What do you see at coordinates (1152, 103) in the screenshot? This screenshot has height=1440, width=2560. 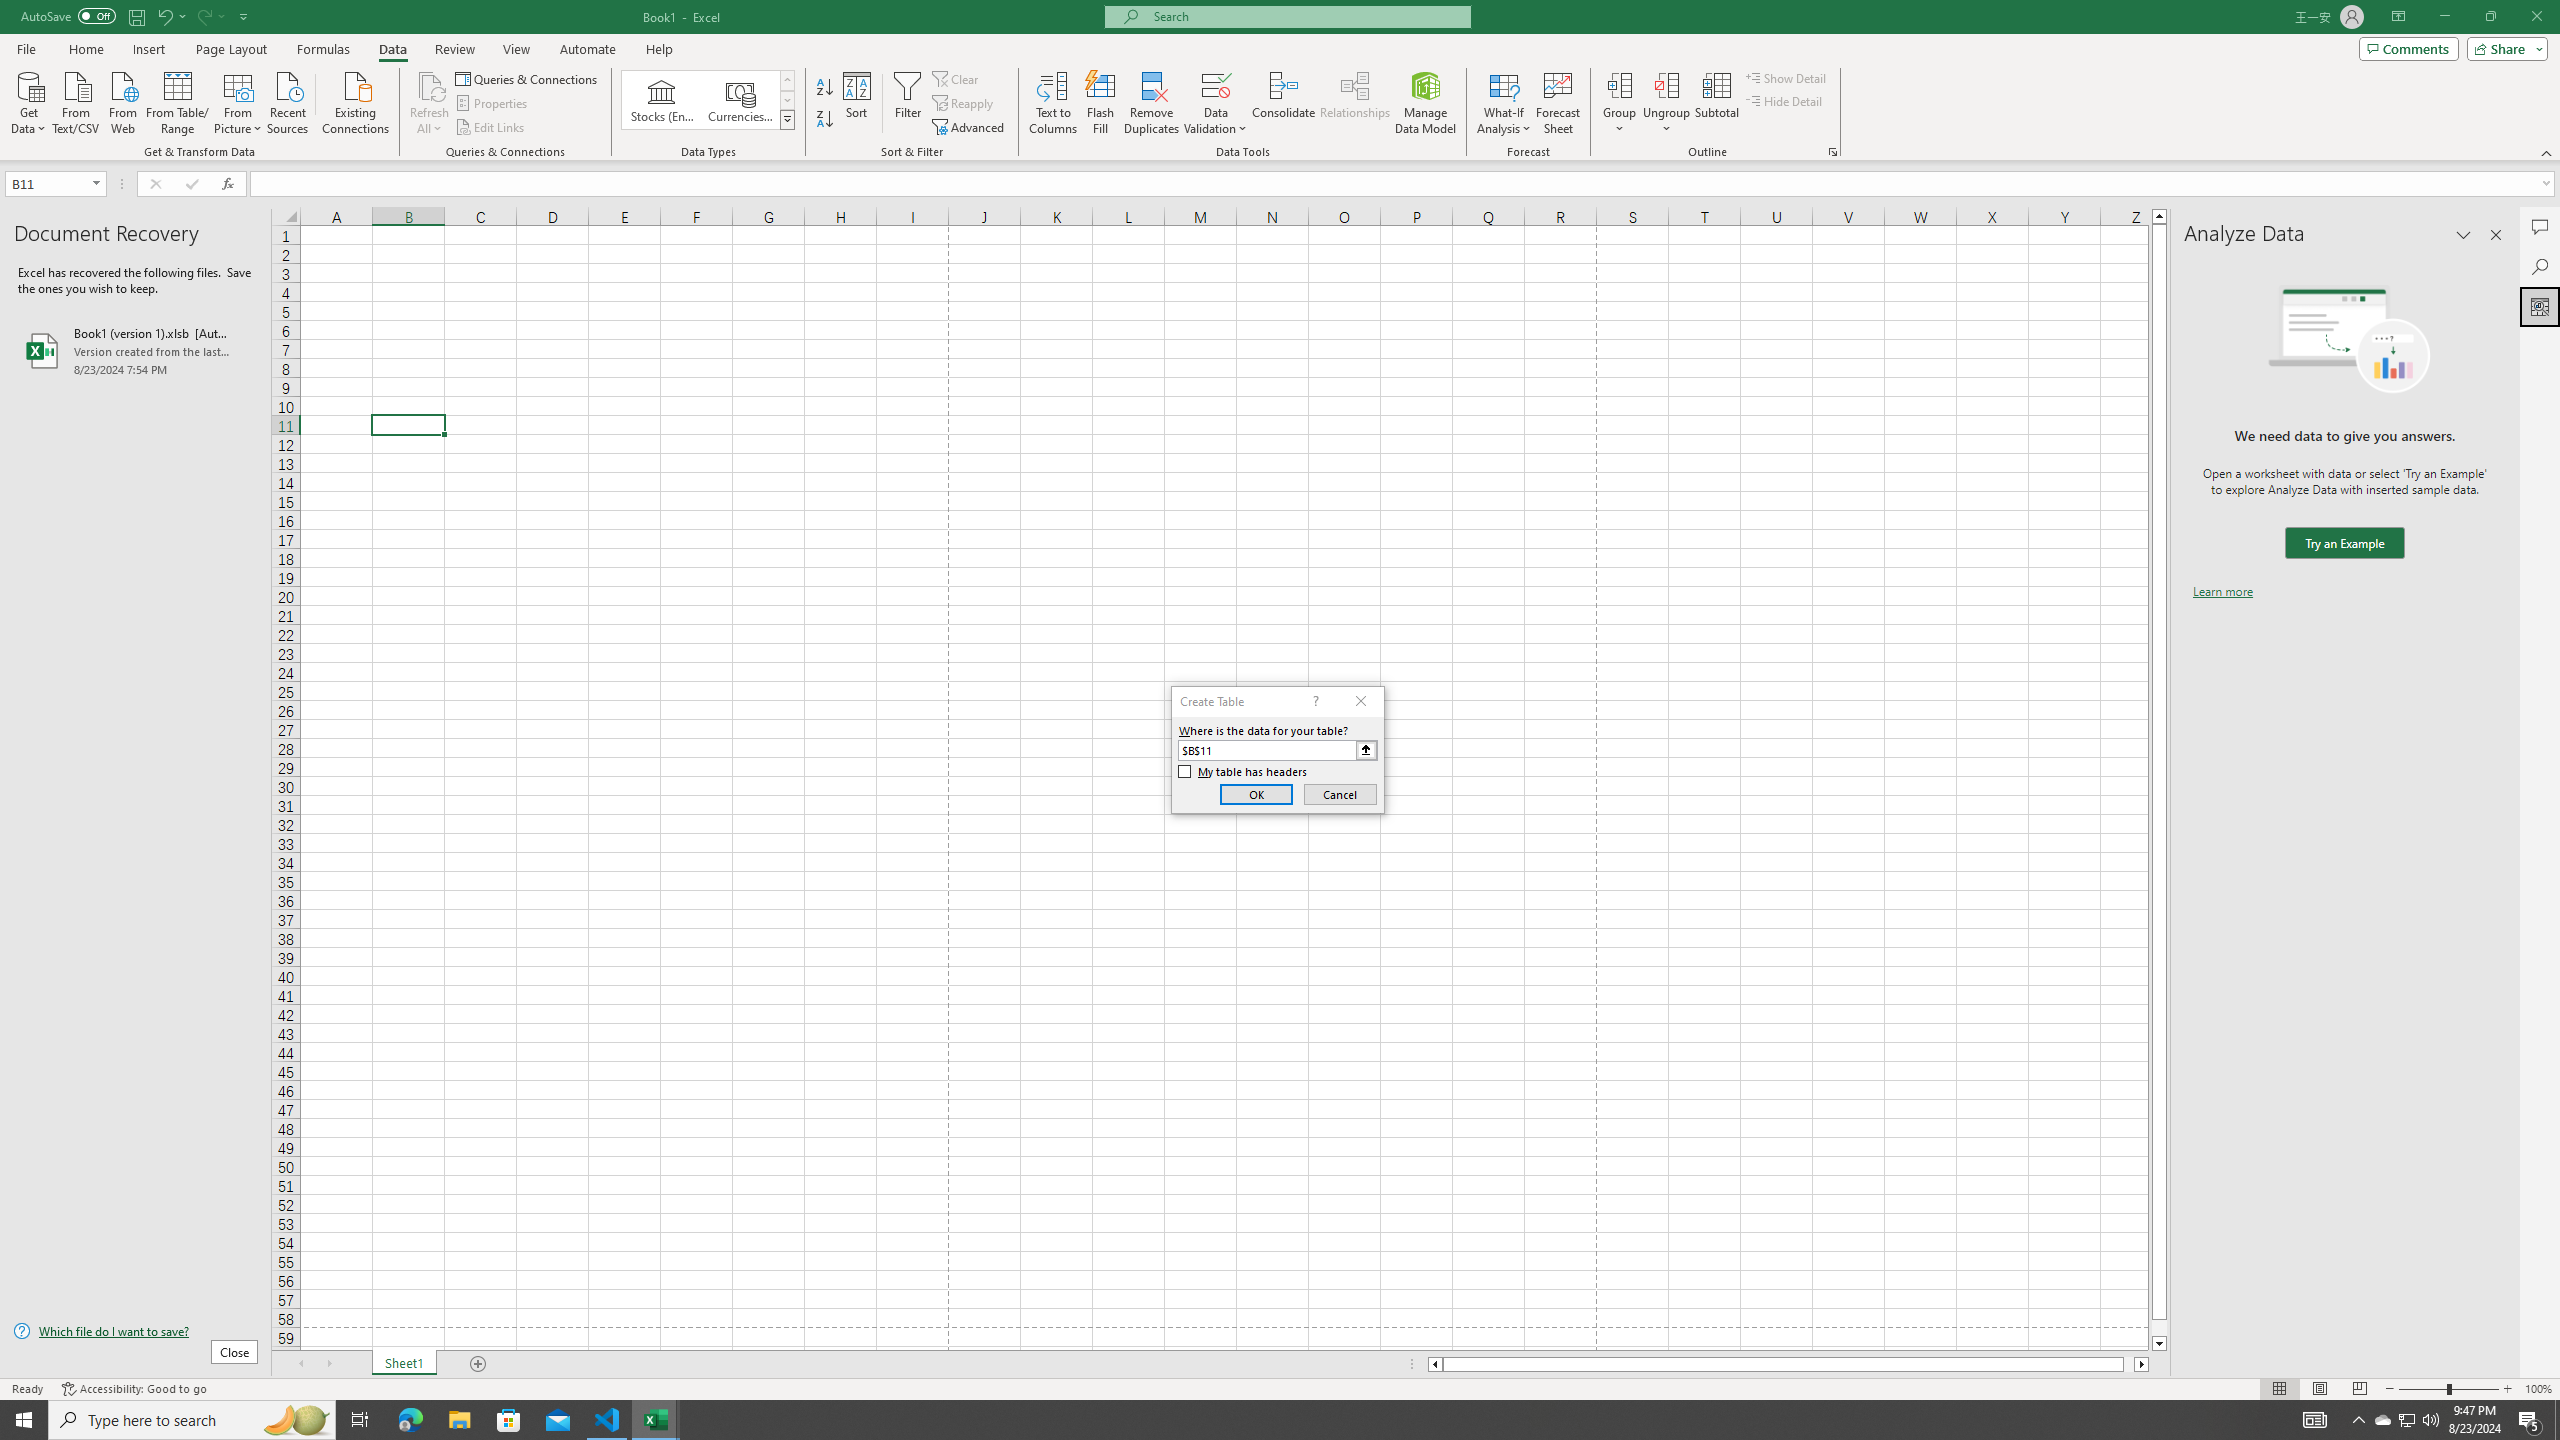 I see `Remove Duplicates` at bounding box center [1152, 103].